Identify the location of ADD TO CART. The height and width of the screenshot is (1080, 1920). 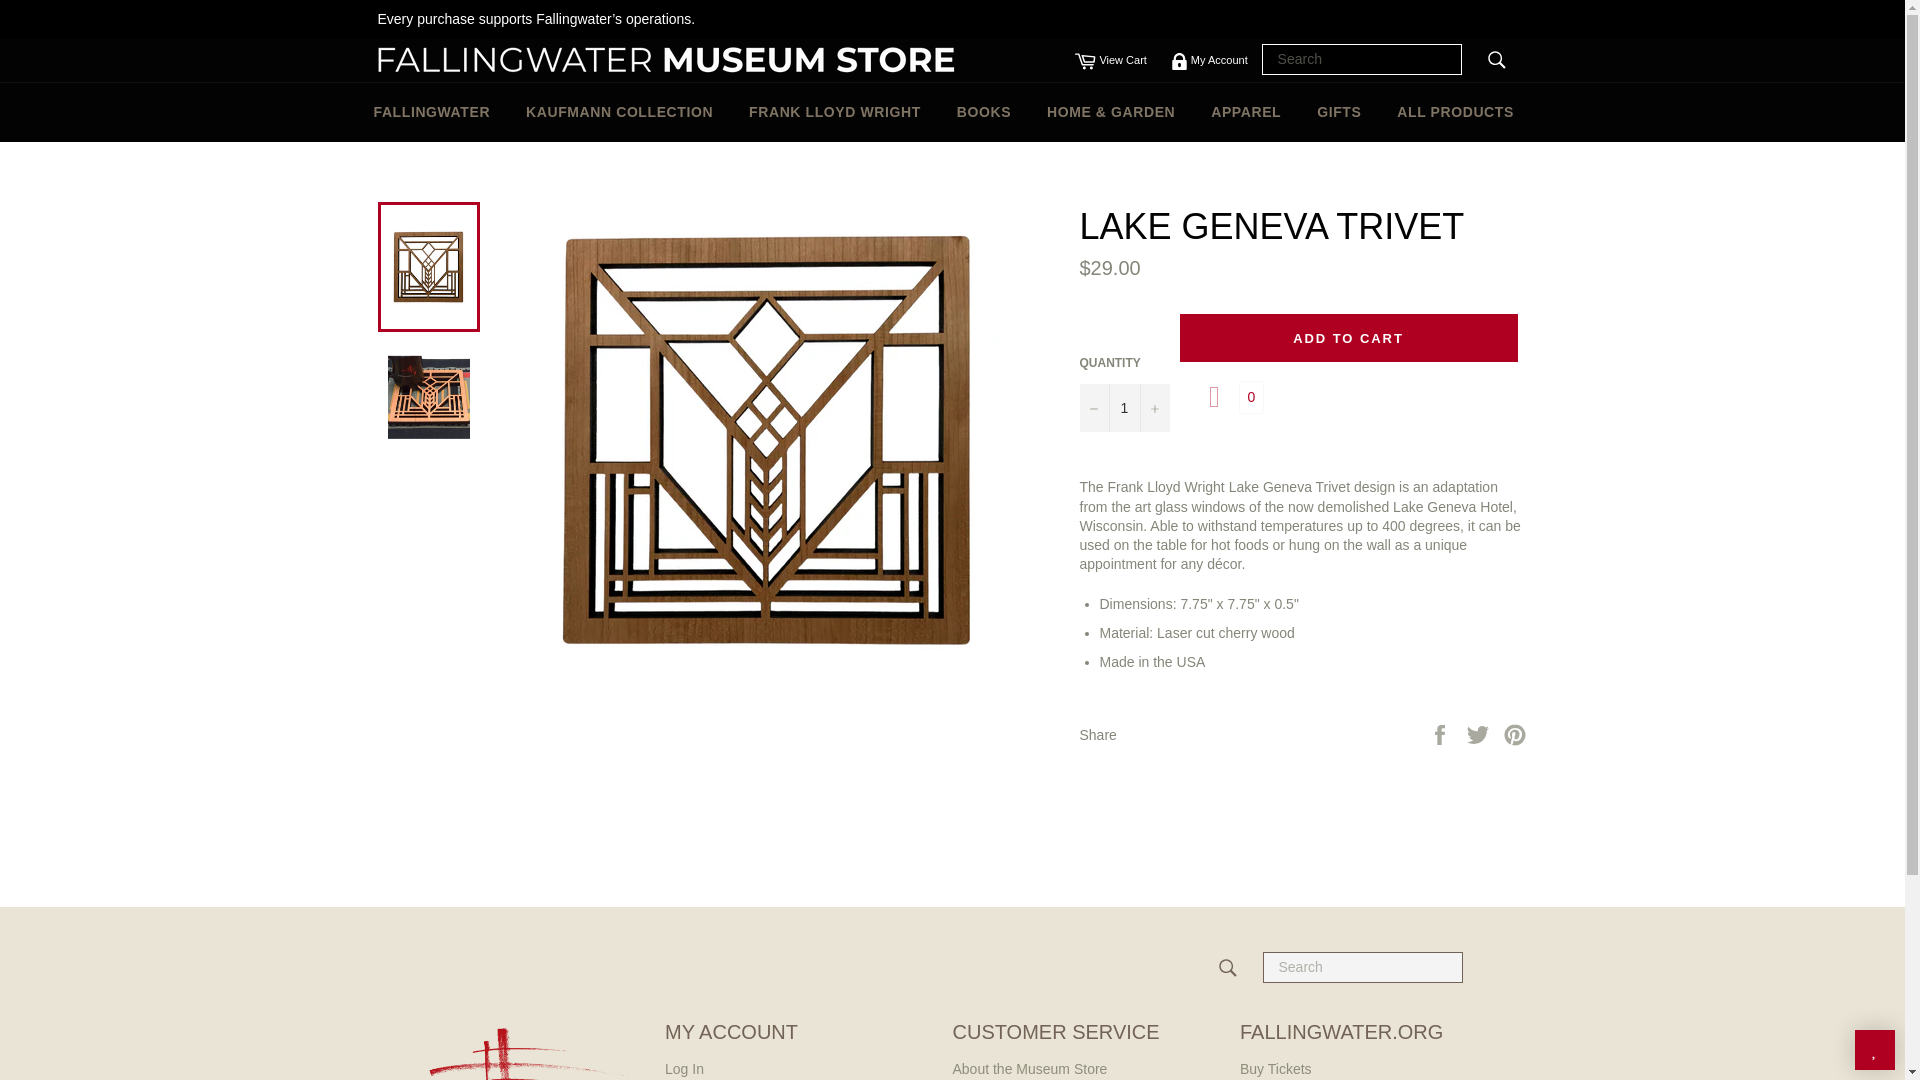
(1349, 338).